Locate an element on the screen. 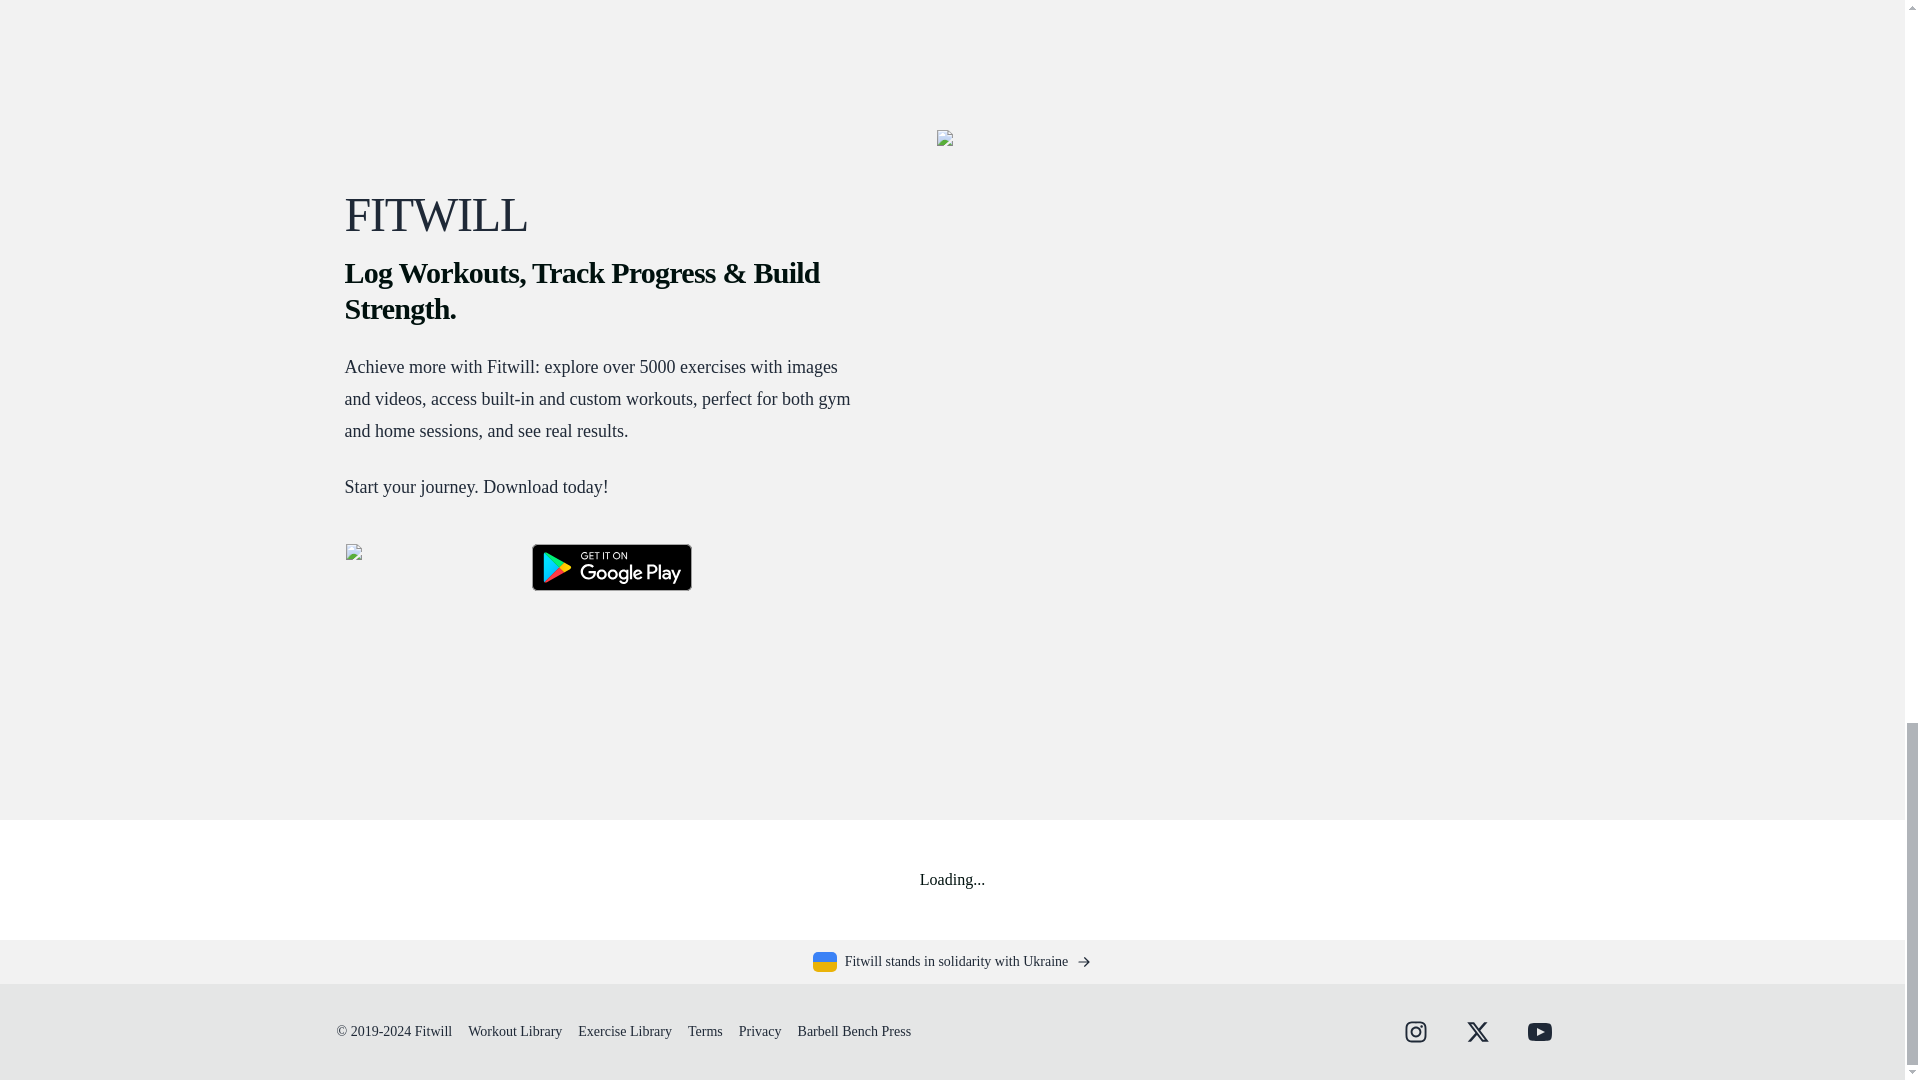 Image resolution: width=1920 pixels, height=1080 pixels. Barbell Bench Press is located at coordinates (855, 1030).